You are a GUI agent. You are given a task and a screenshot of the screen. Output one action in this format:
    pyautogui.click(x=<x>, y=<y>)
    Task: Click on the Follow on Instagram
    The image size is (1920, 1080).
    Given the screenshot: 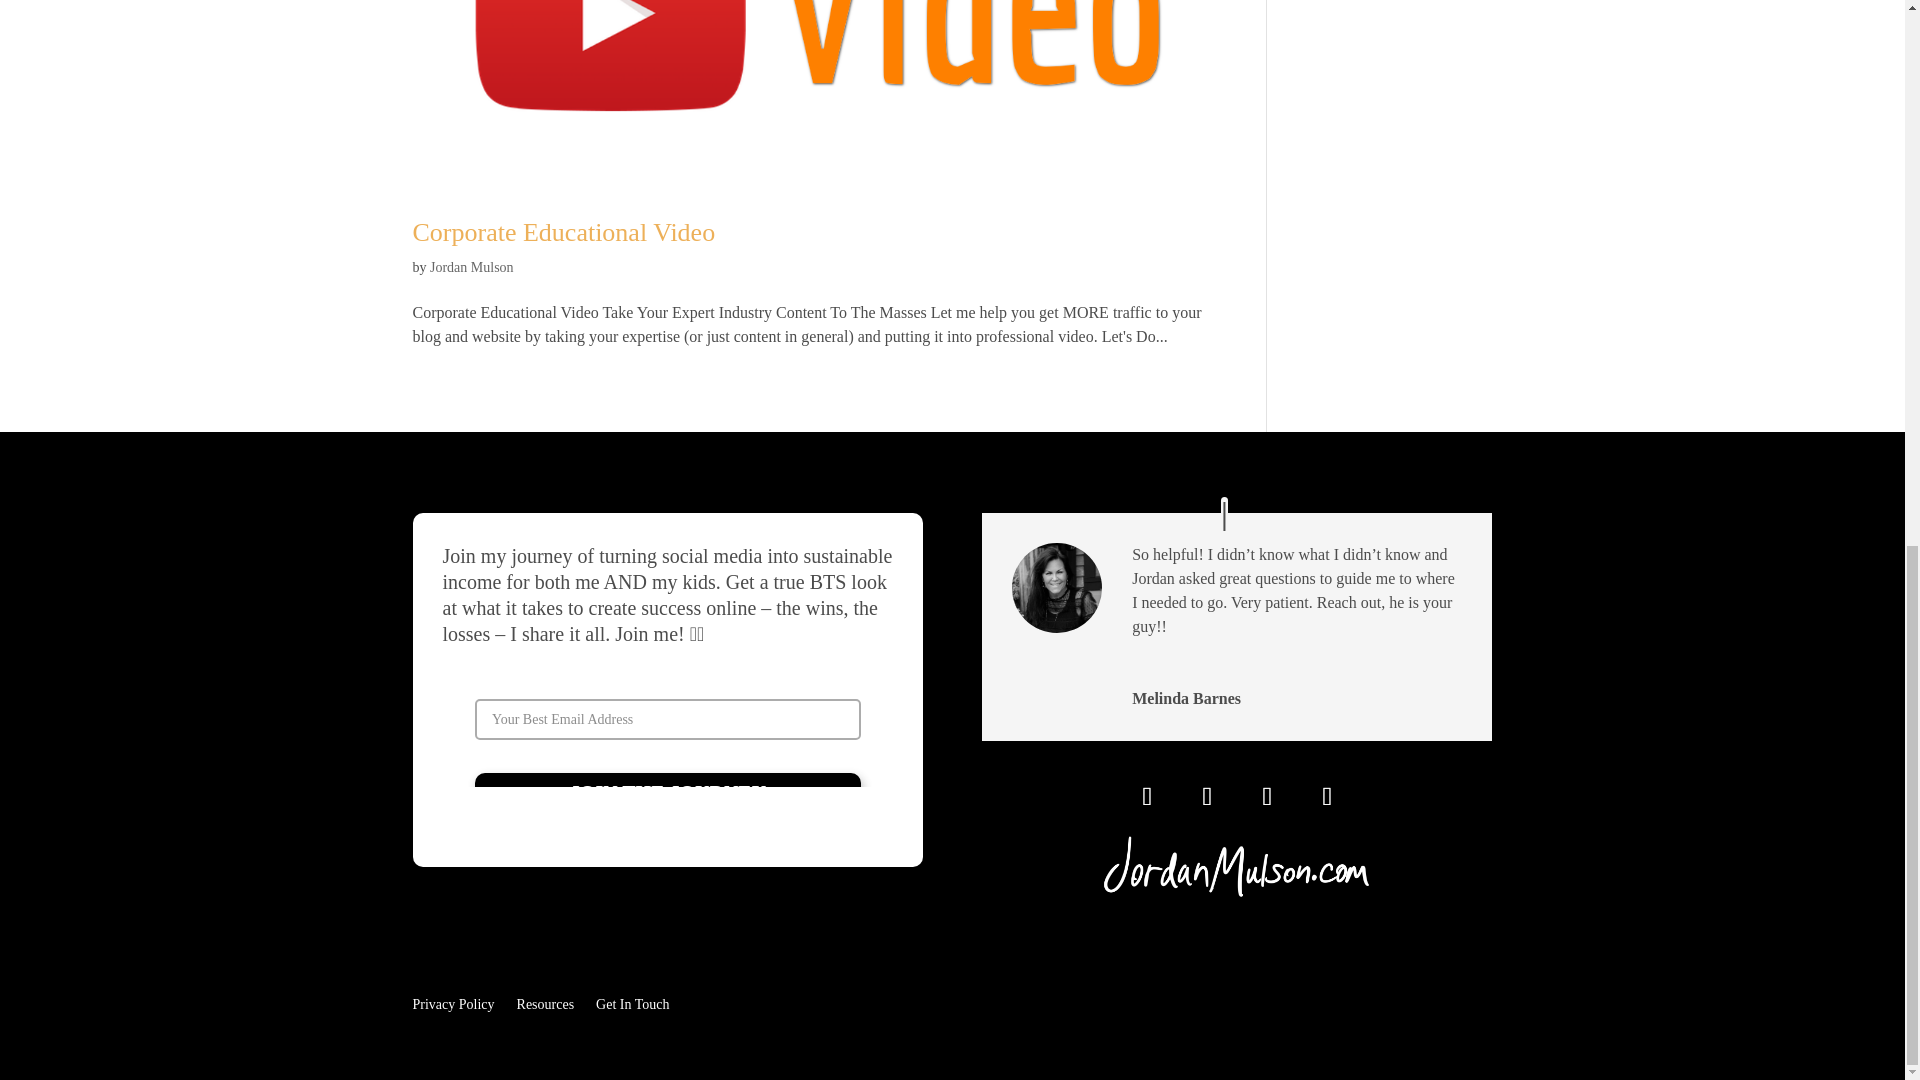 What is the action you would take?
    pyautogui.click(x=1147, y=796)
    